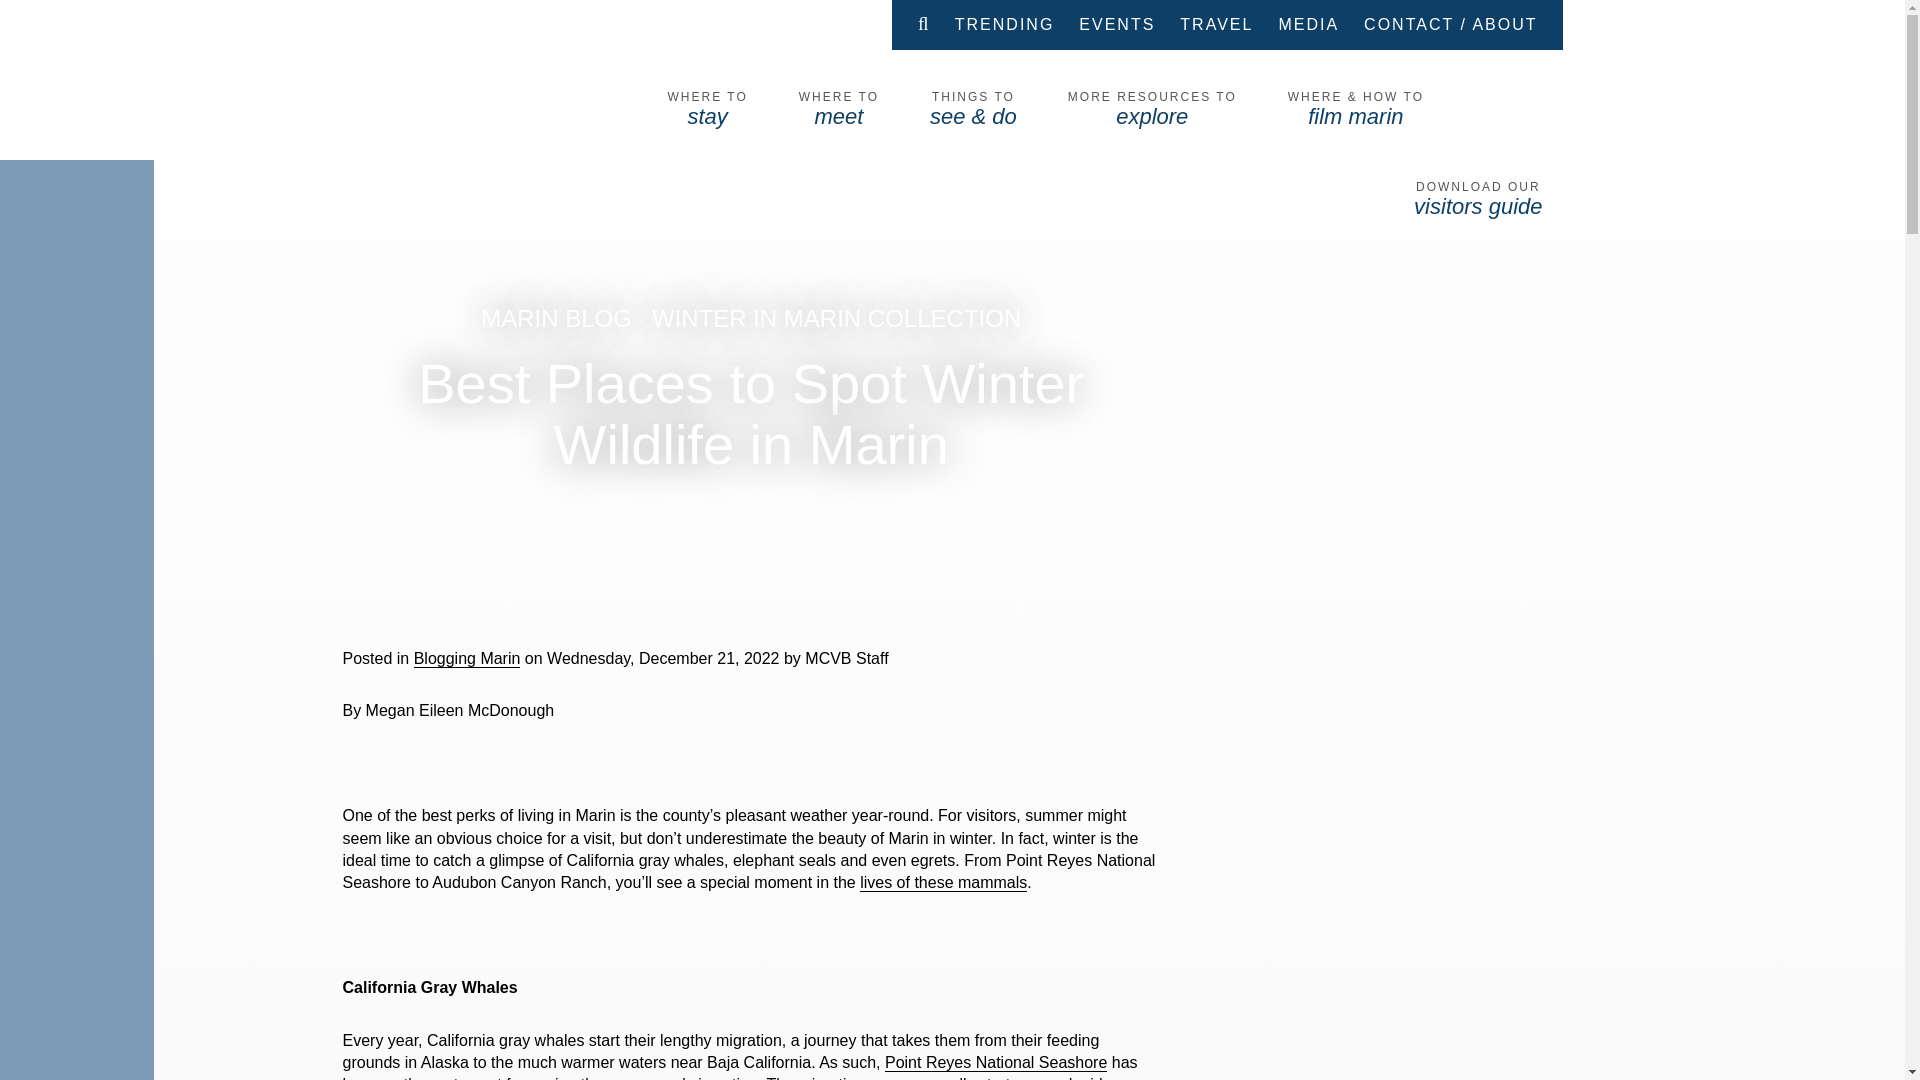  What do you see at coordinates (460, 108) in the screenshot?
I see `Visit Marin County, California` at bounding box center [460, 108].